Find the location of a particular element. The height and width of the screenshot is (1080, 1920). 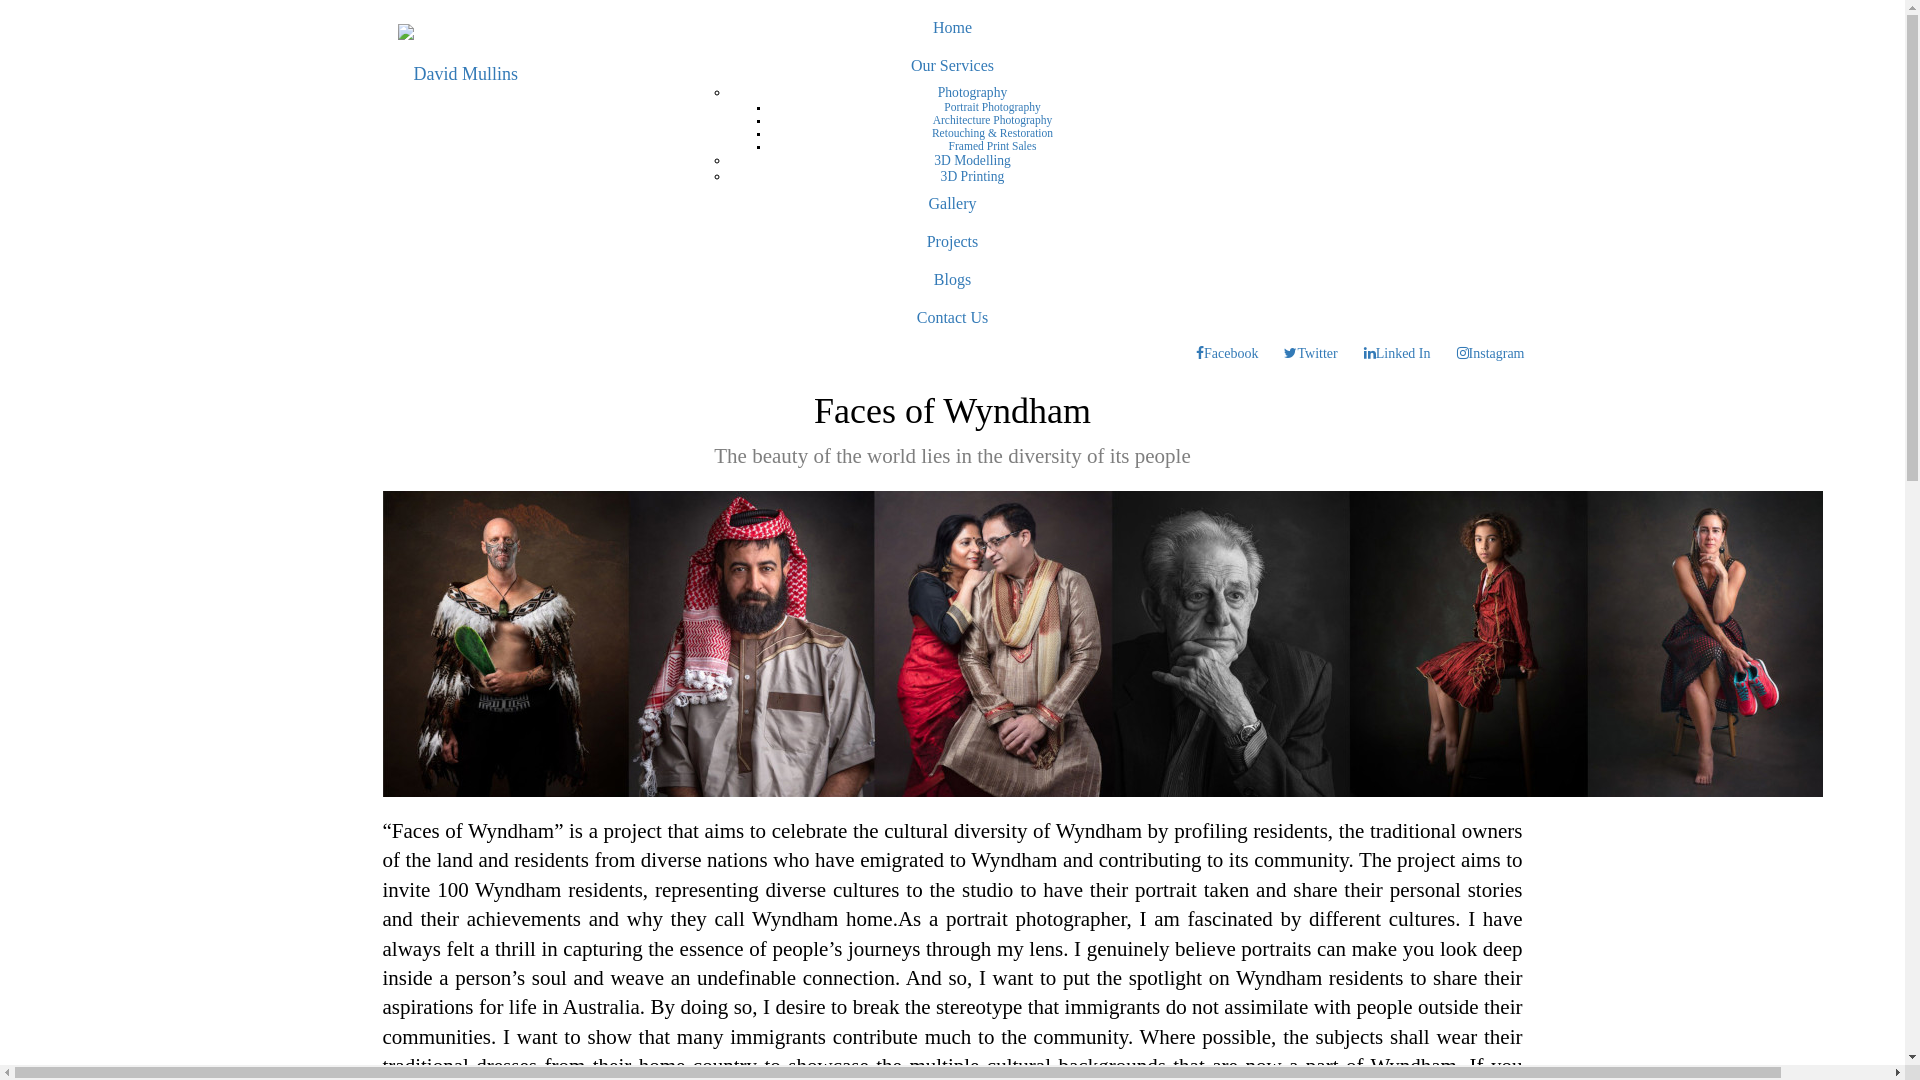

Contact Us is located at coordinates (952, 318).